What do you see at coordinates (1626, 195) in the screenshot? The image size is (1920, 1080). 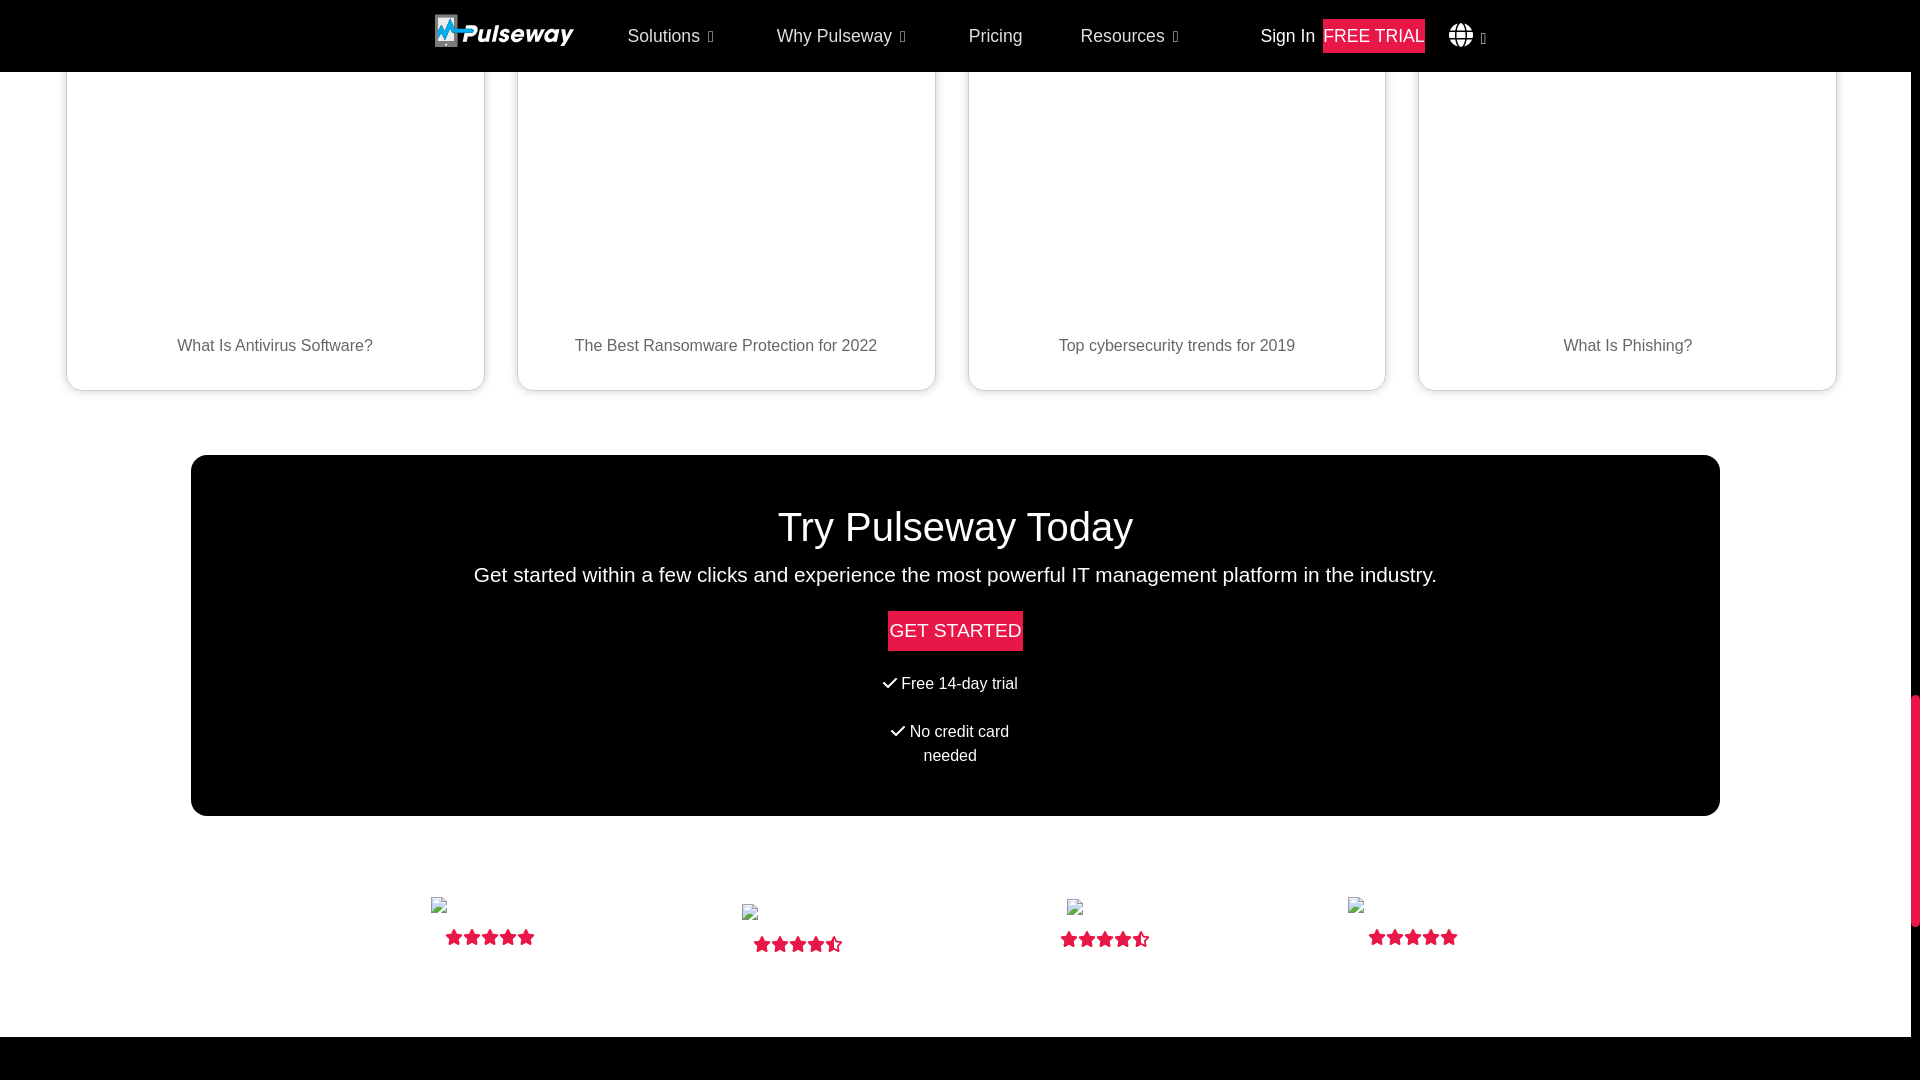 I see `What Is Phishing?` at bounding box center [1626, 195].